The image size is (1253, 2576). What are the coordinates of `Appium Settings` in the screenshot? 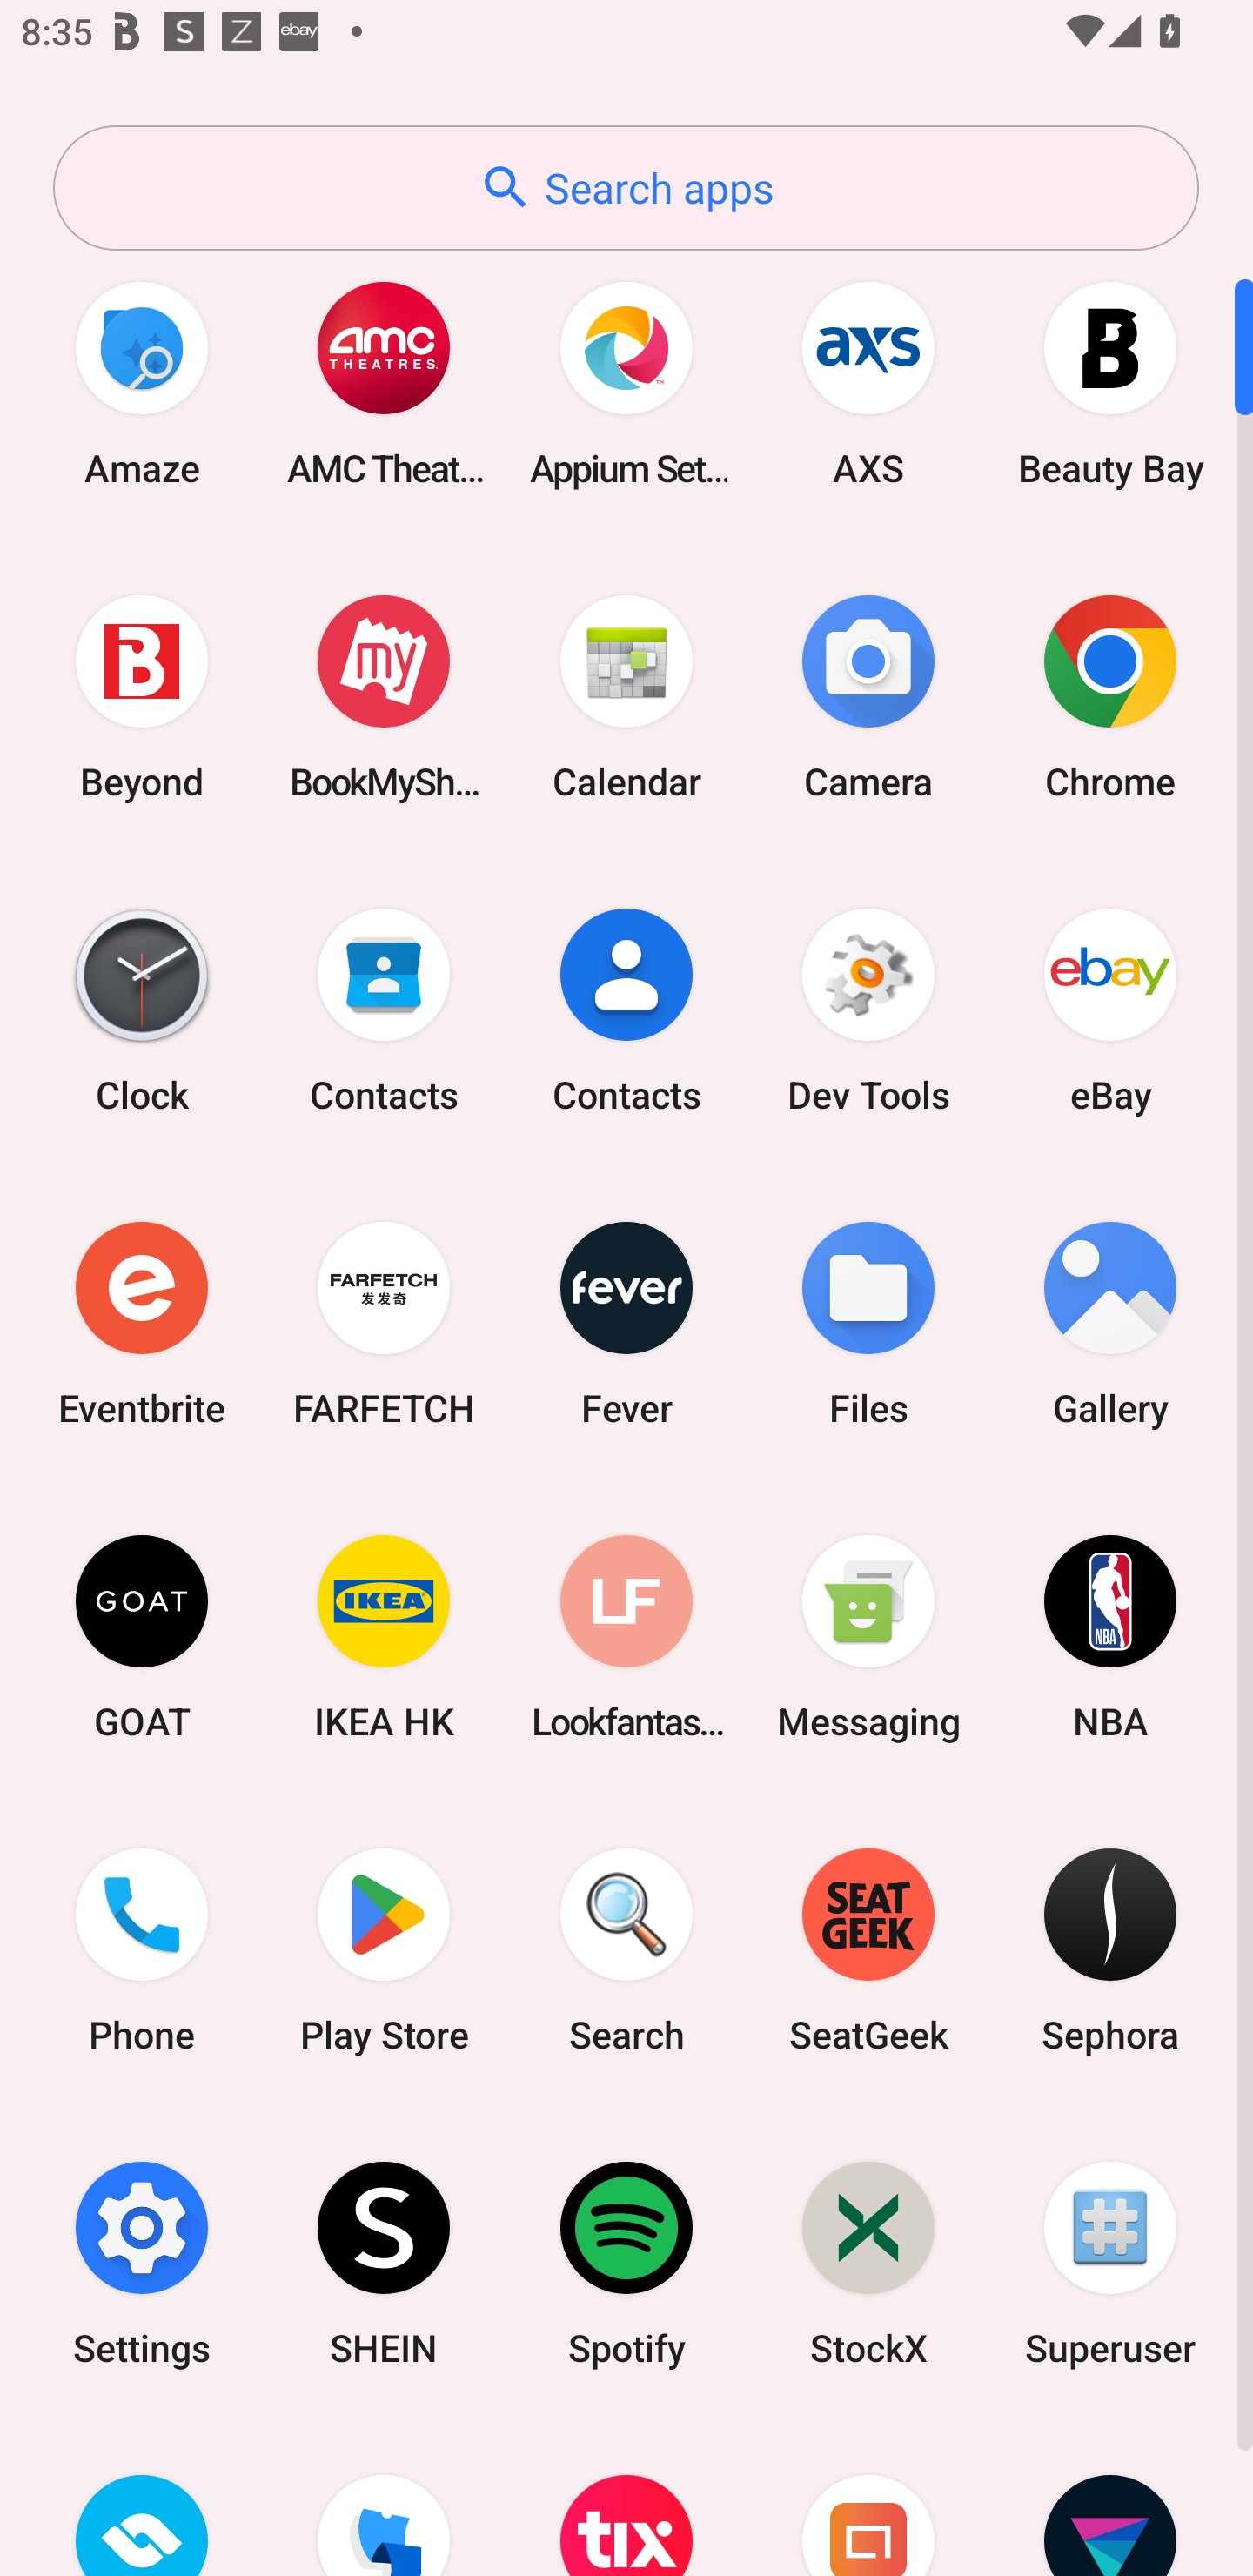 It's located at (626, 383).